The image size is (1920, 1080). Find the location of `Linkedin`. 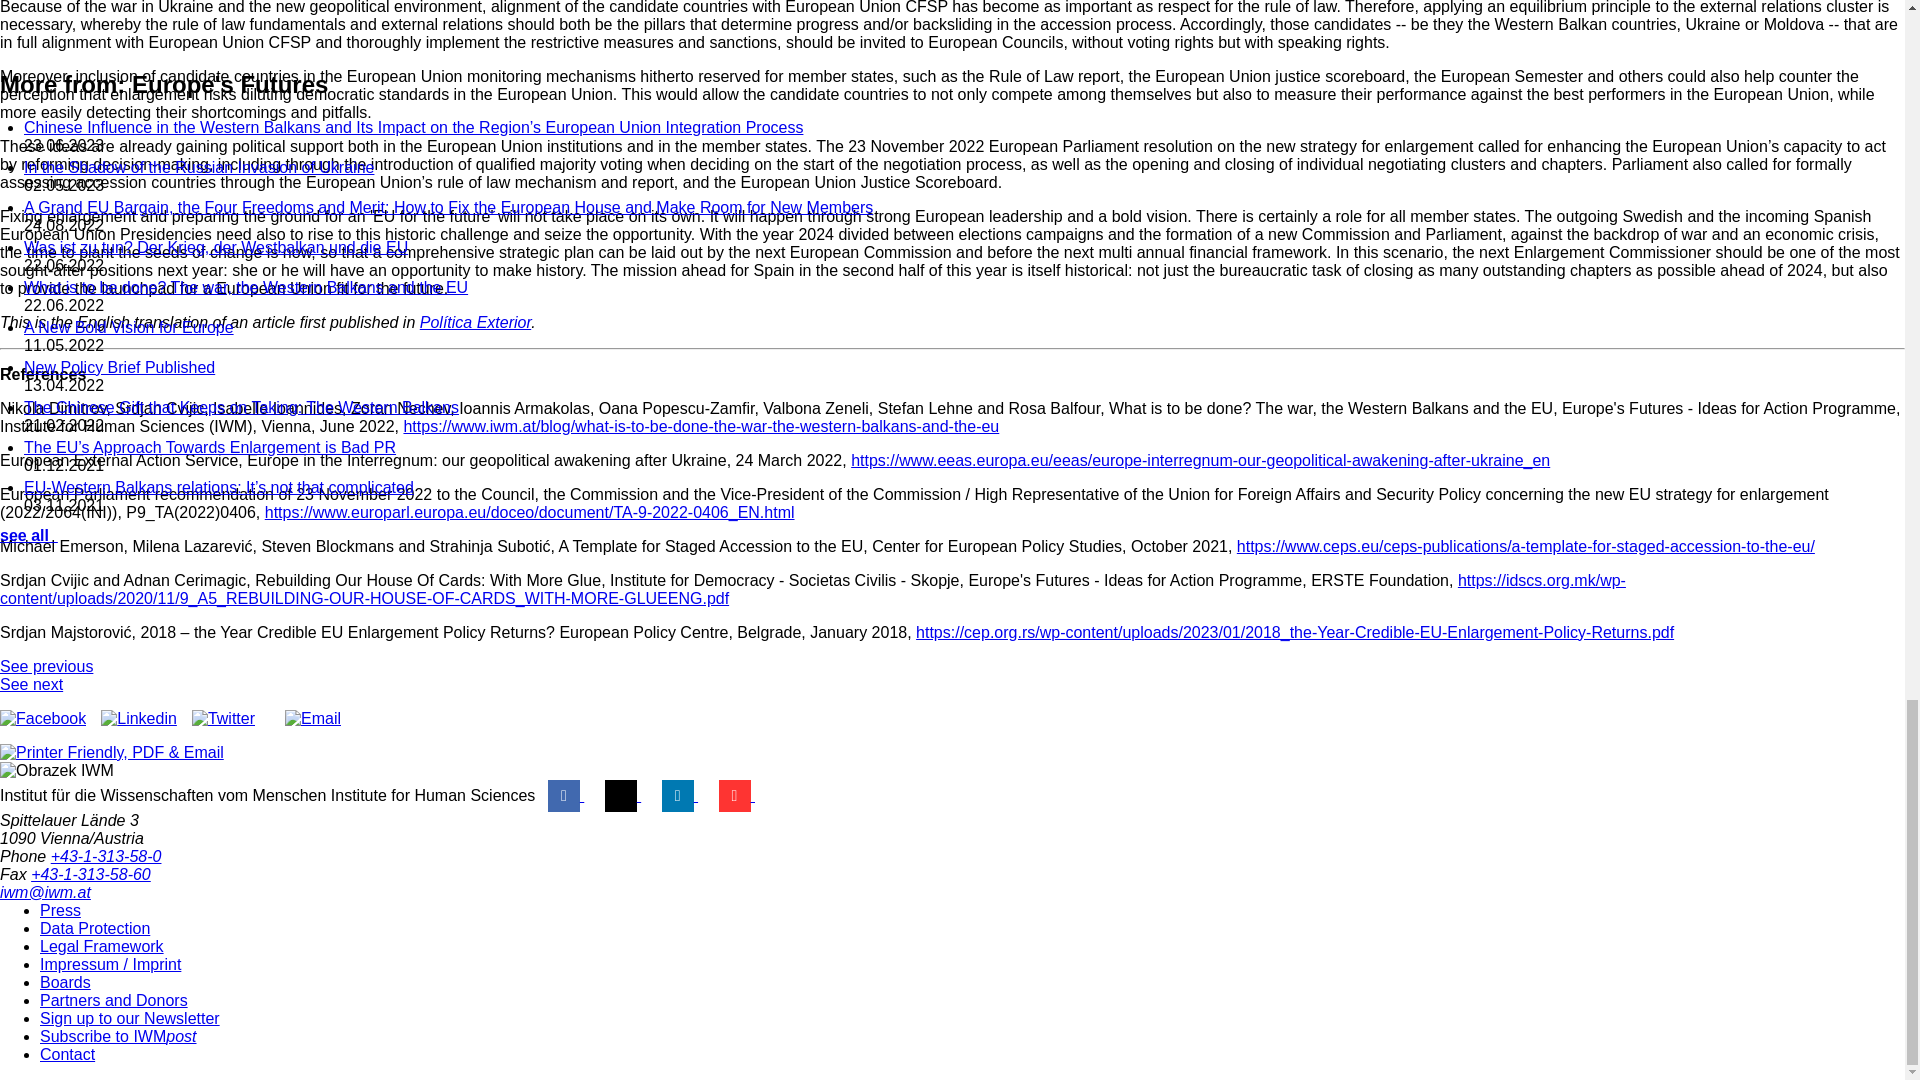

Linkedin is located at coordinates (138, 718).